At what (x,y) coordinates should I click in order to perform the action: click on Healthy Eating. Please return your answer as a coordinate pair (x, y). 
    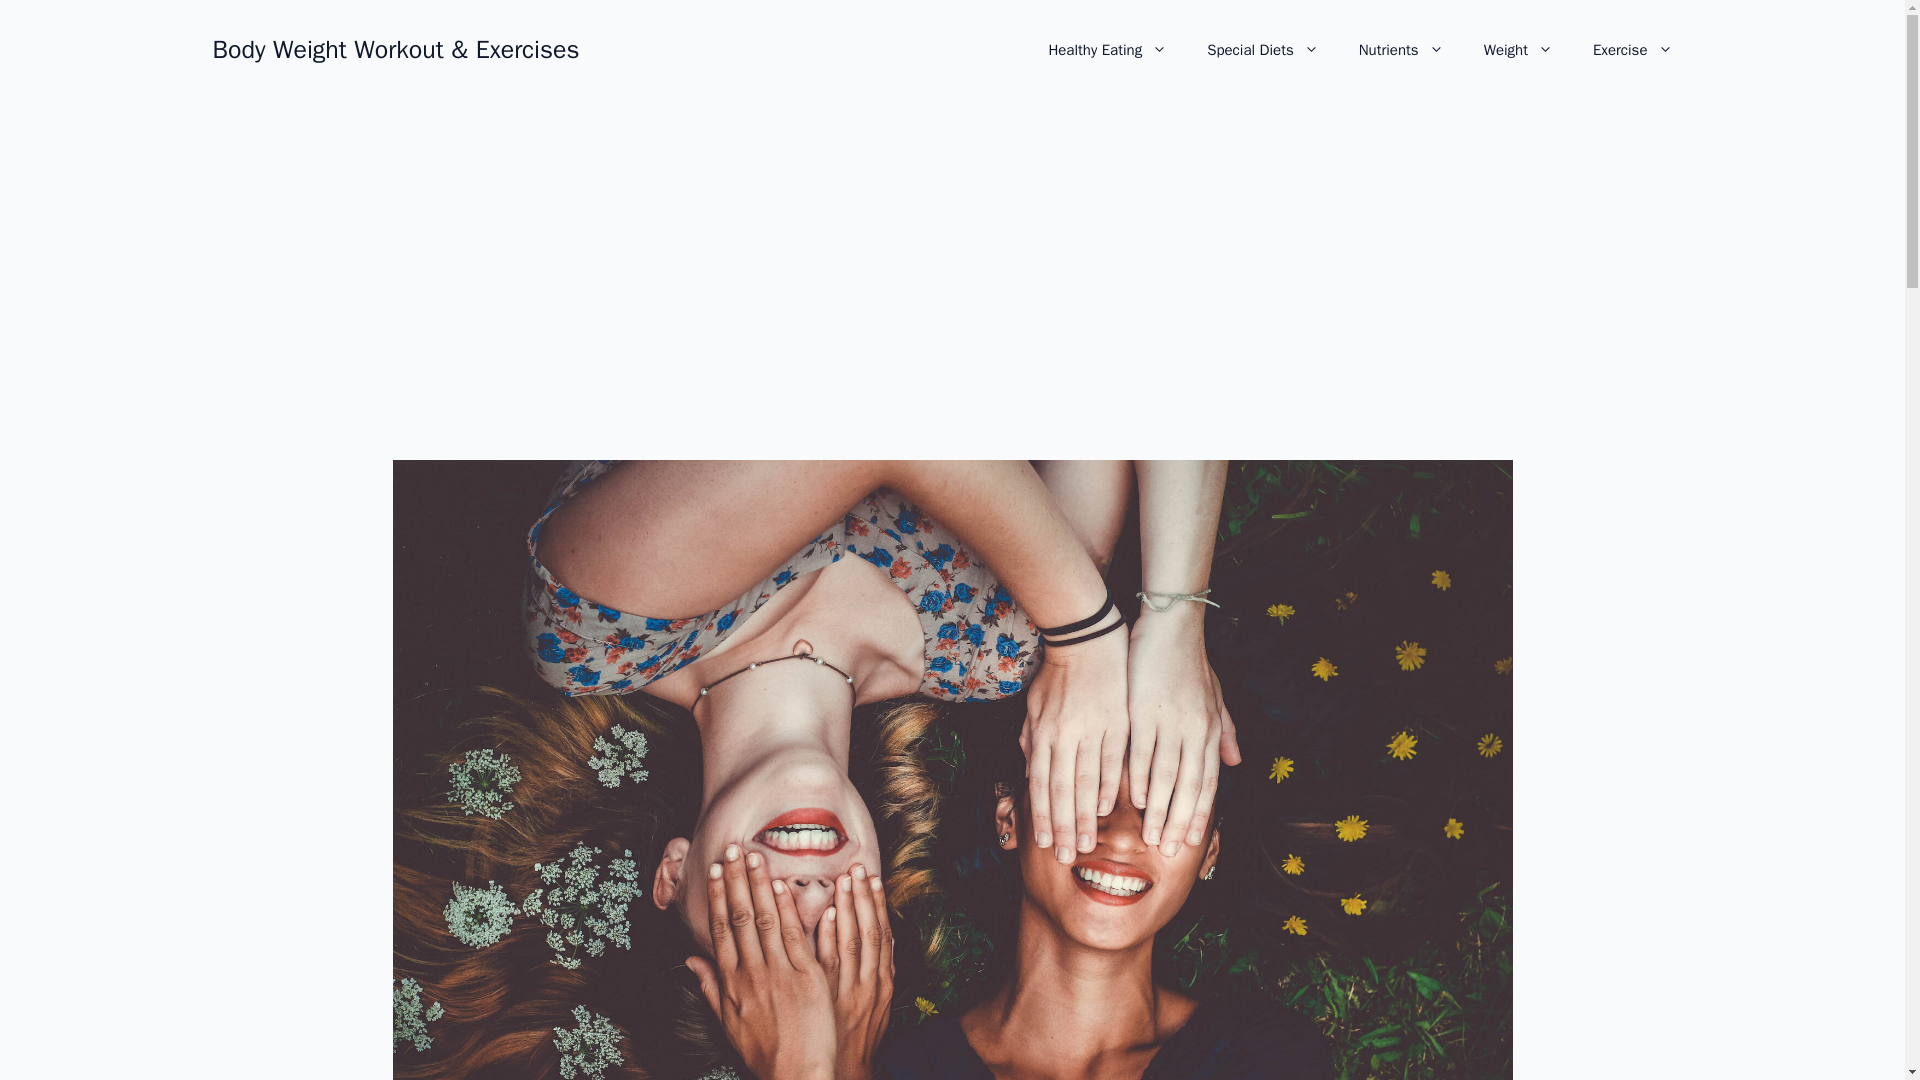
    Looking at the image, I should click on (1106, 50).